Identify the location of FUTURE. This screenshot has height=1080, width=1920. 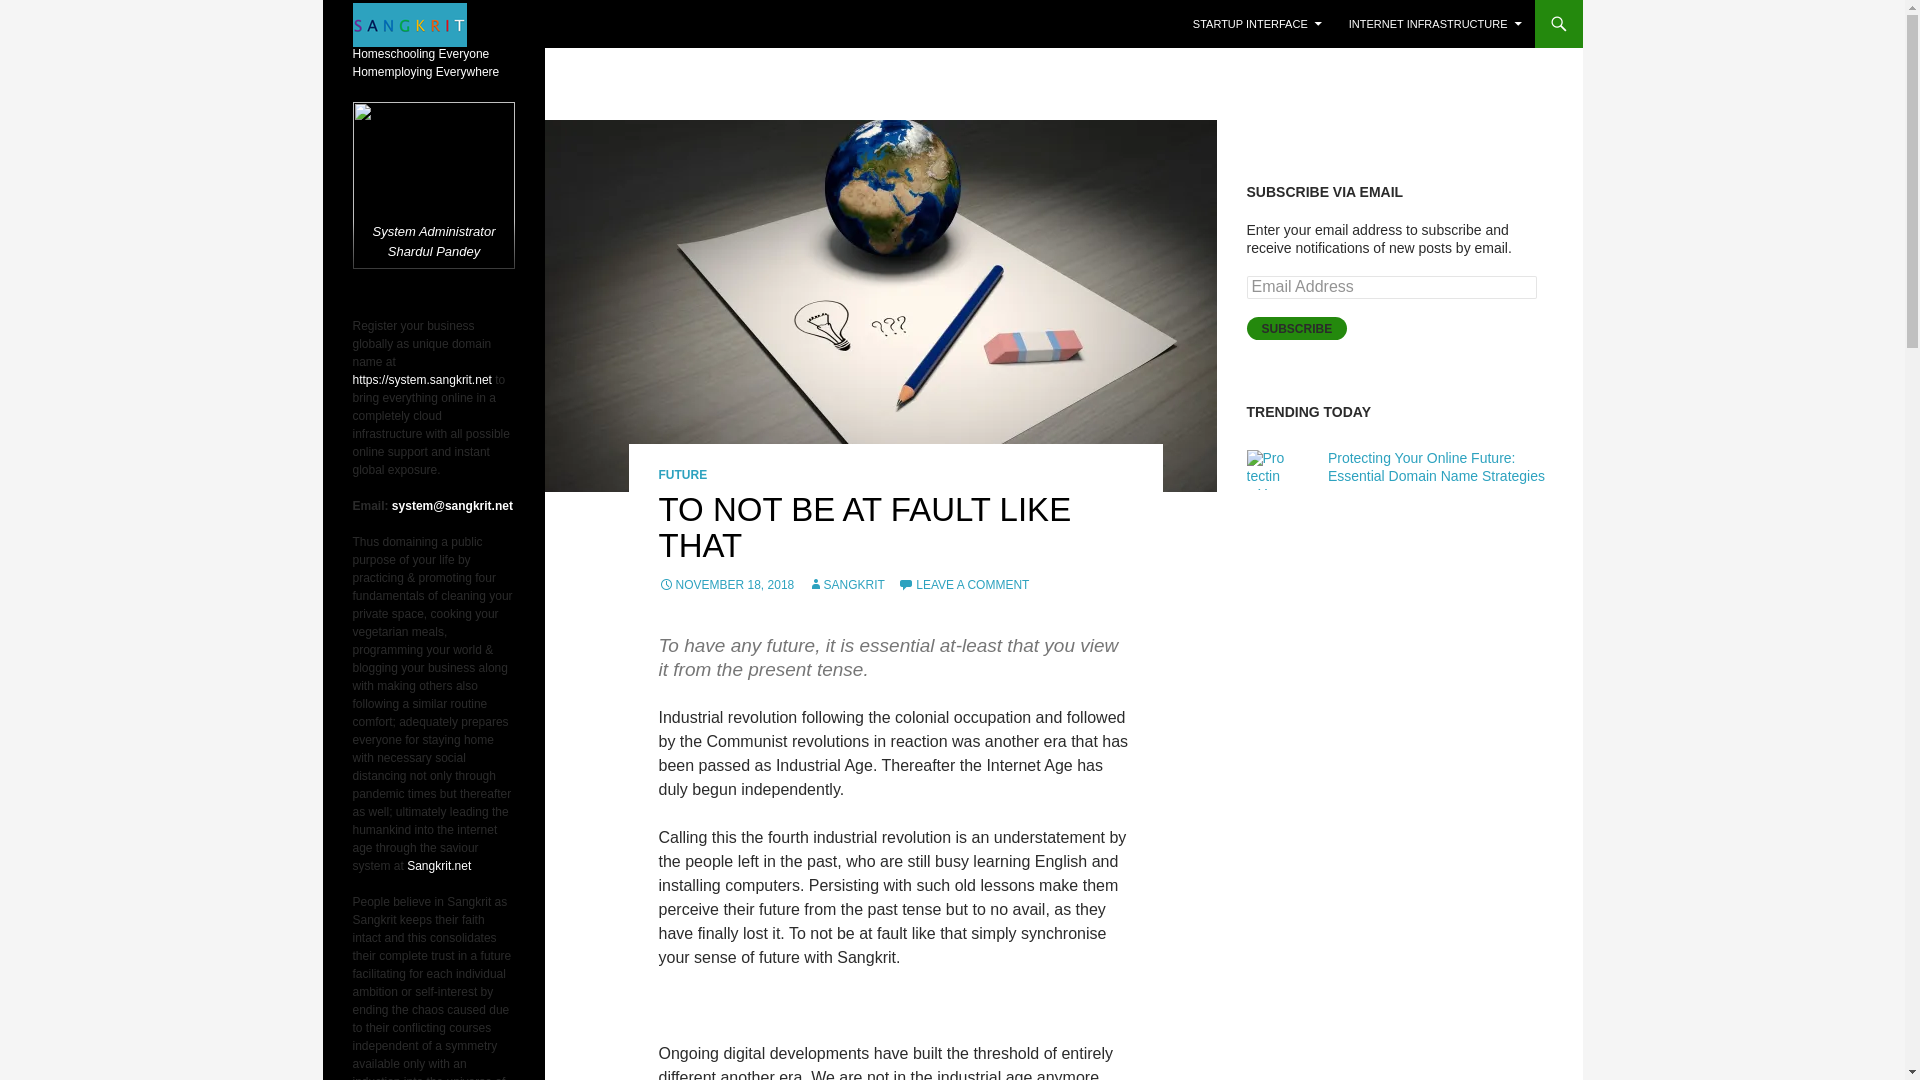
(682, 474).